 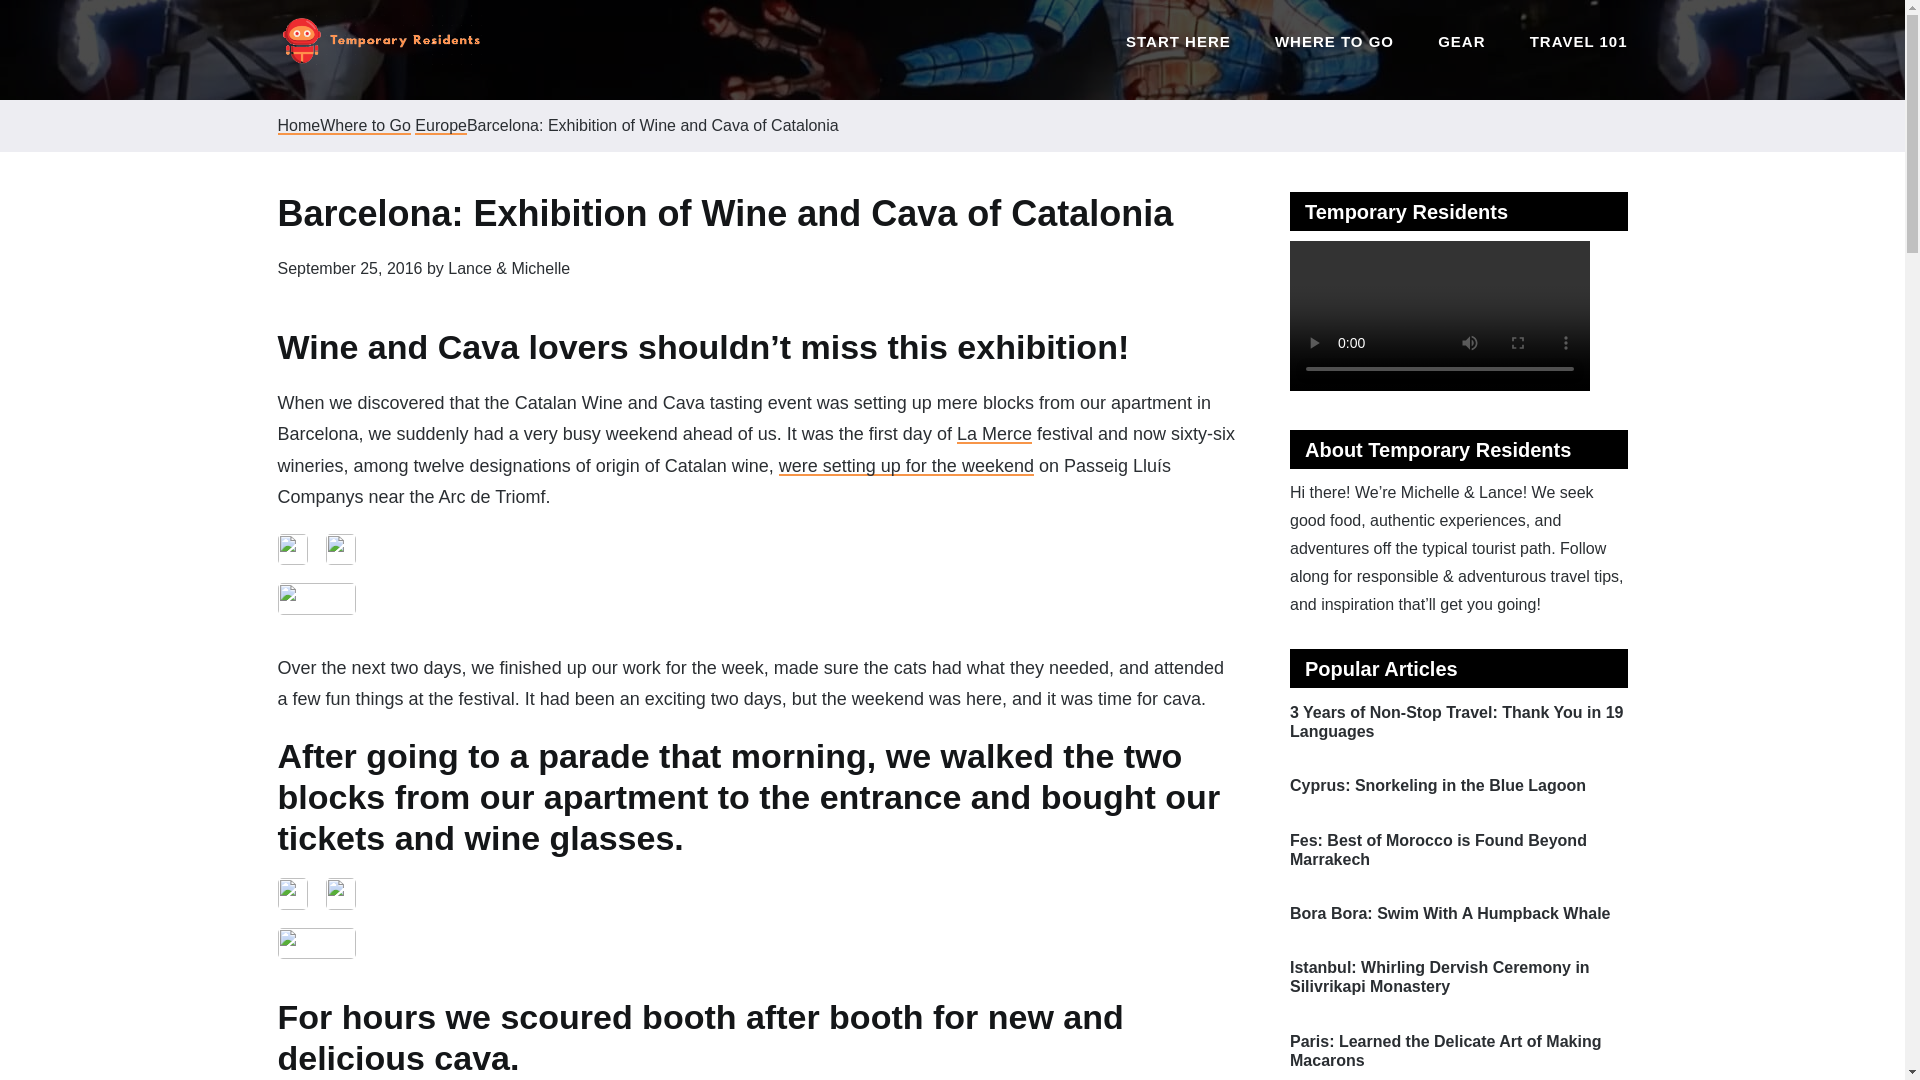 What do you see at coordinates (299, 125) in the screenshot?
I see `Home` at bounding box center [299, 125].